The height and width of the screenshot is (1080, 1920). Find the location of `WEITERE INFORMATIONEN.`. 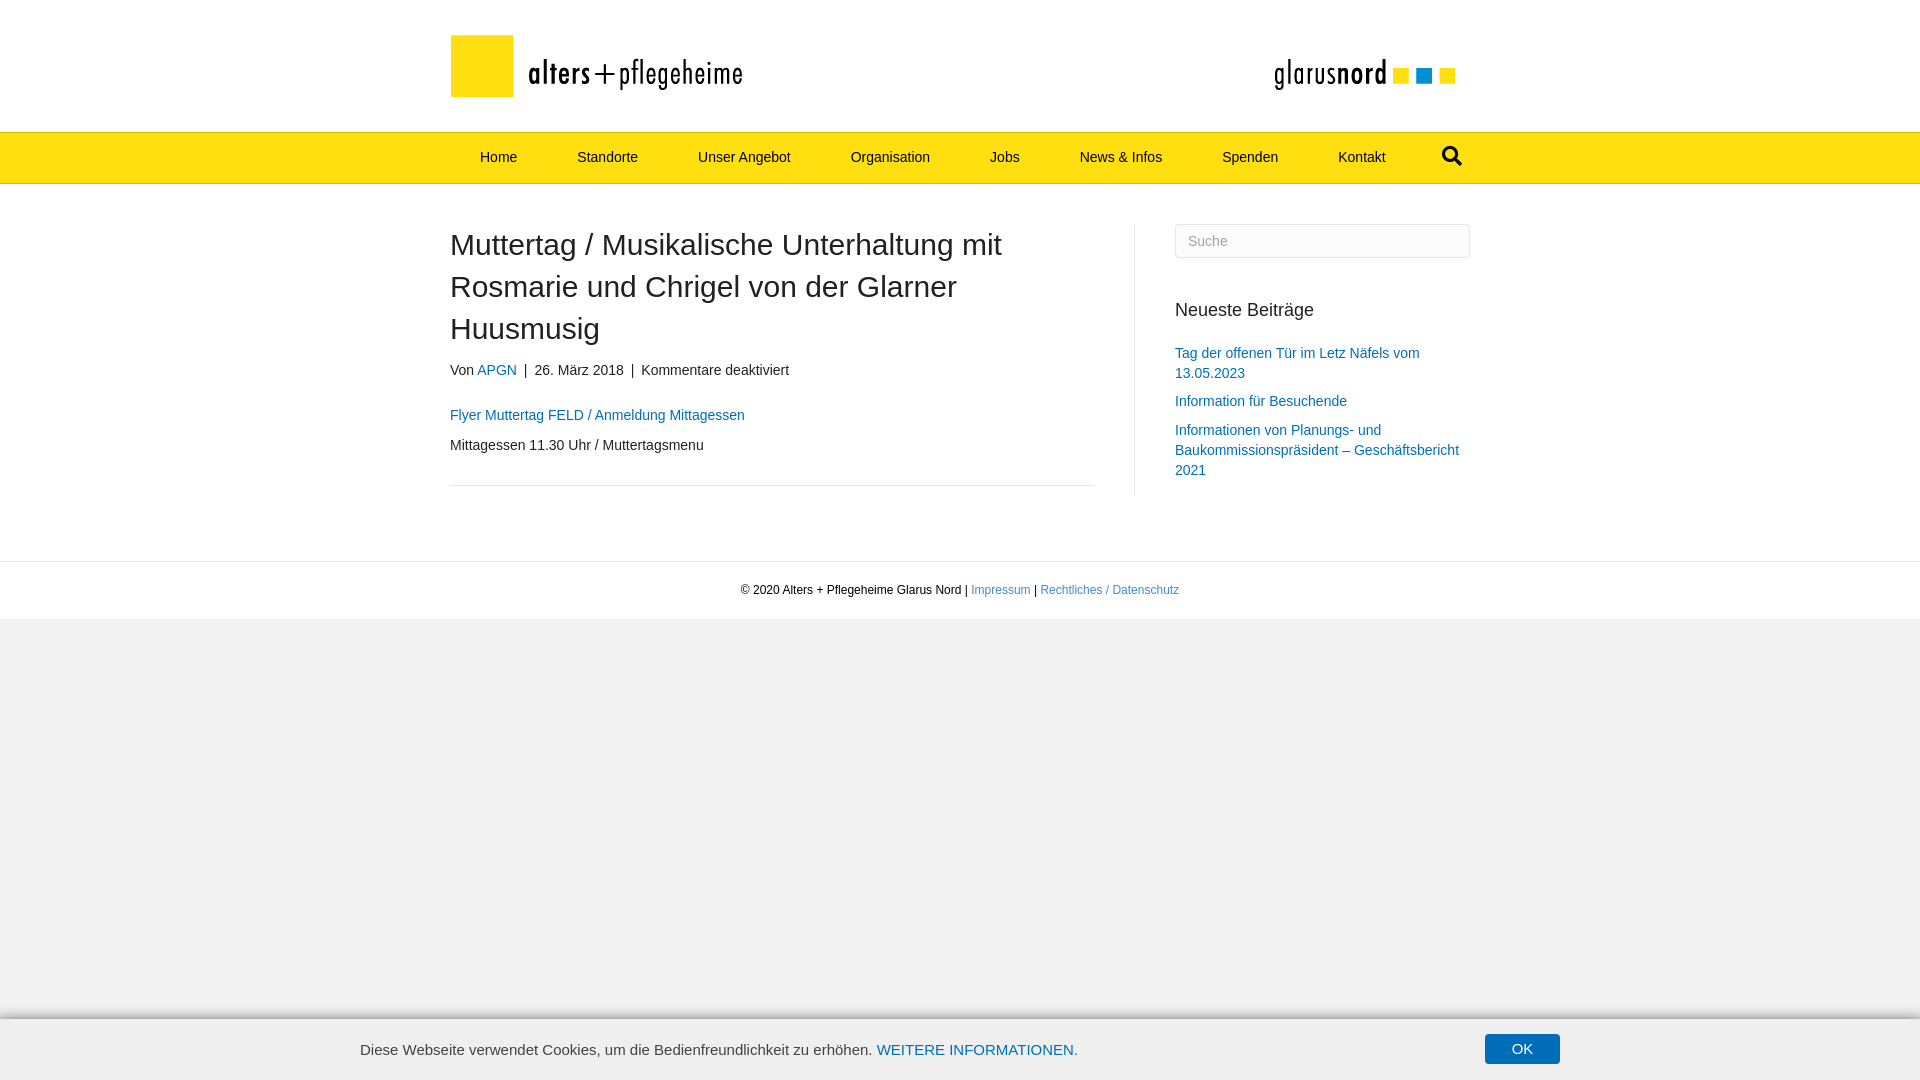

WEITERE INFORMATIONEN. is located at coordinates (978, 1048).